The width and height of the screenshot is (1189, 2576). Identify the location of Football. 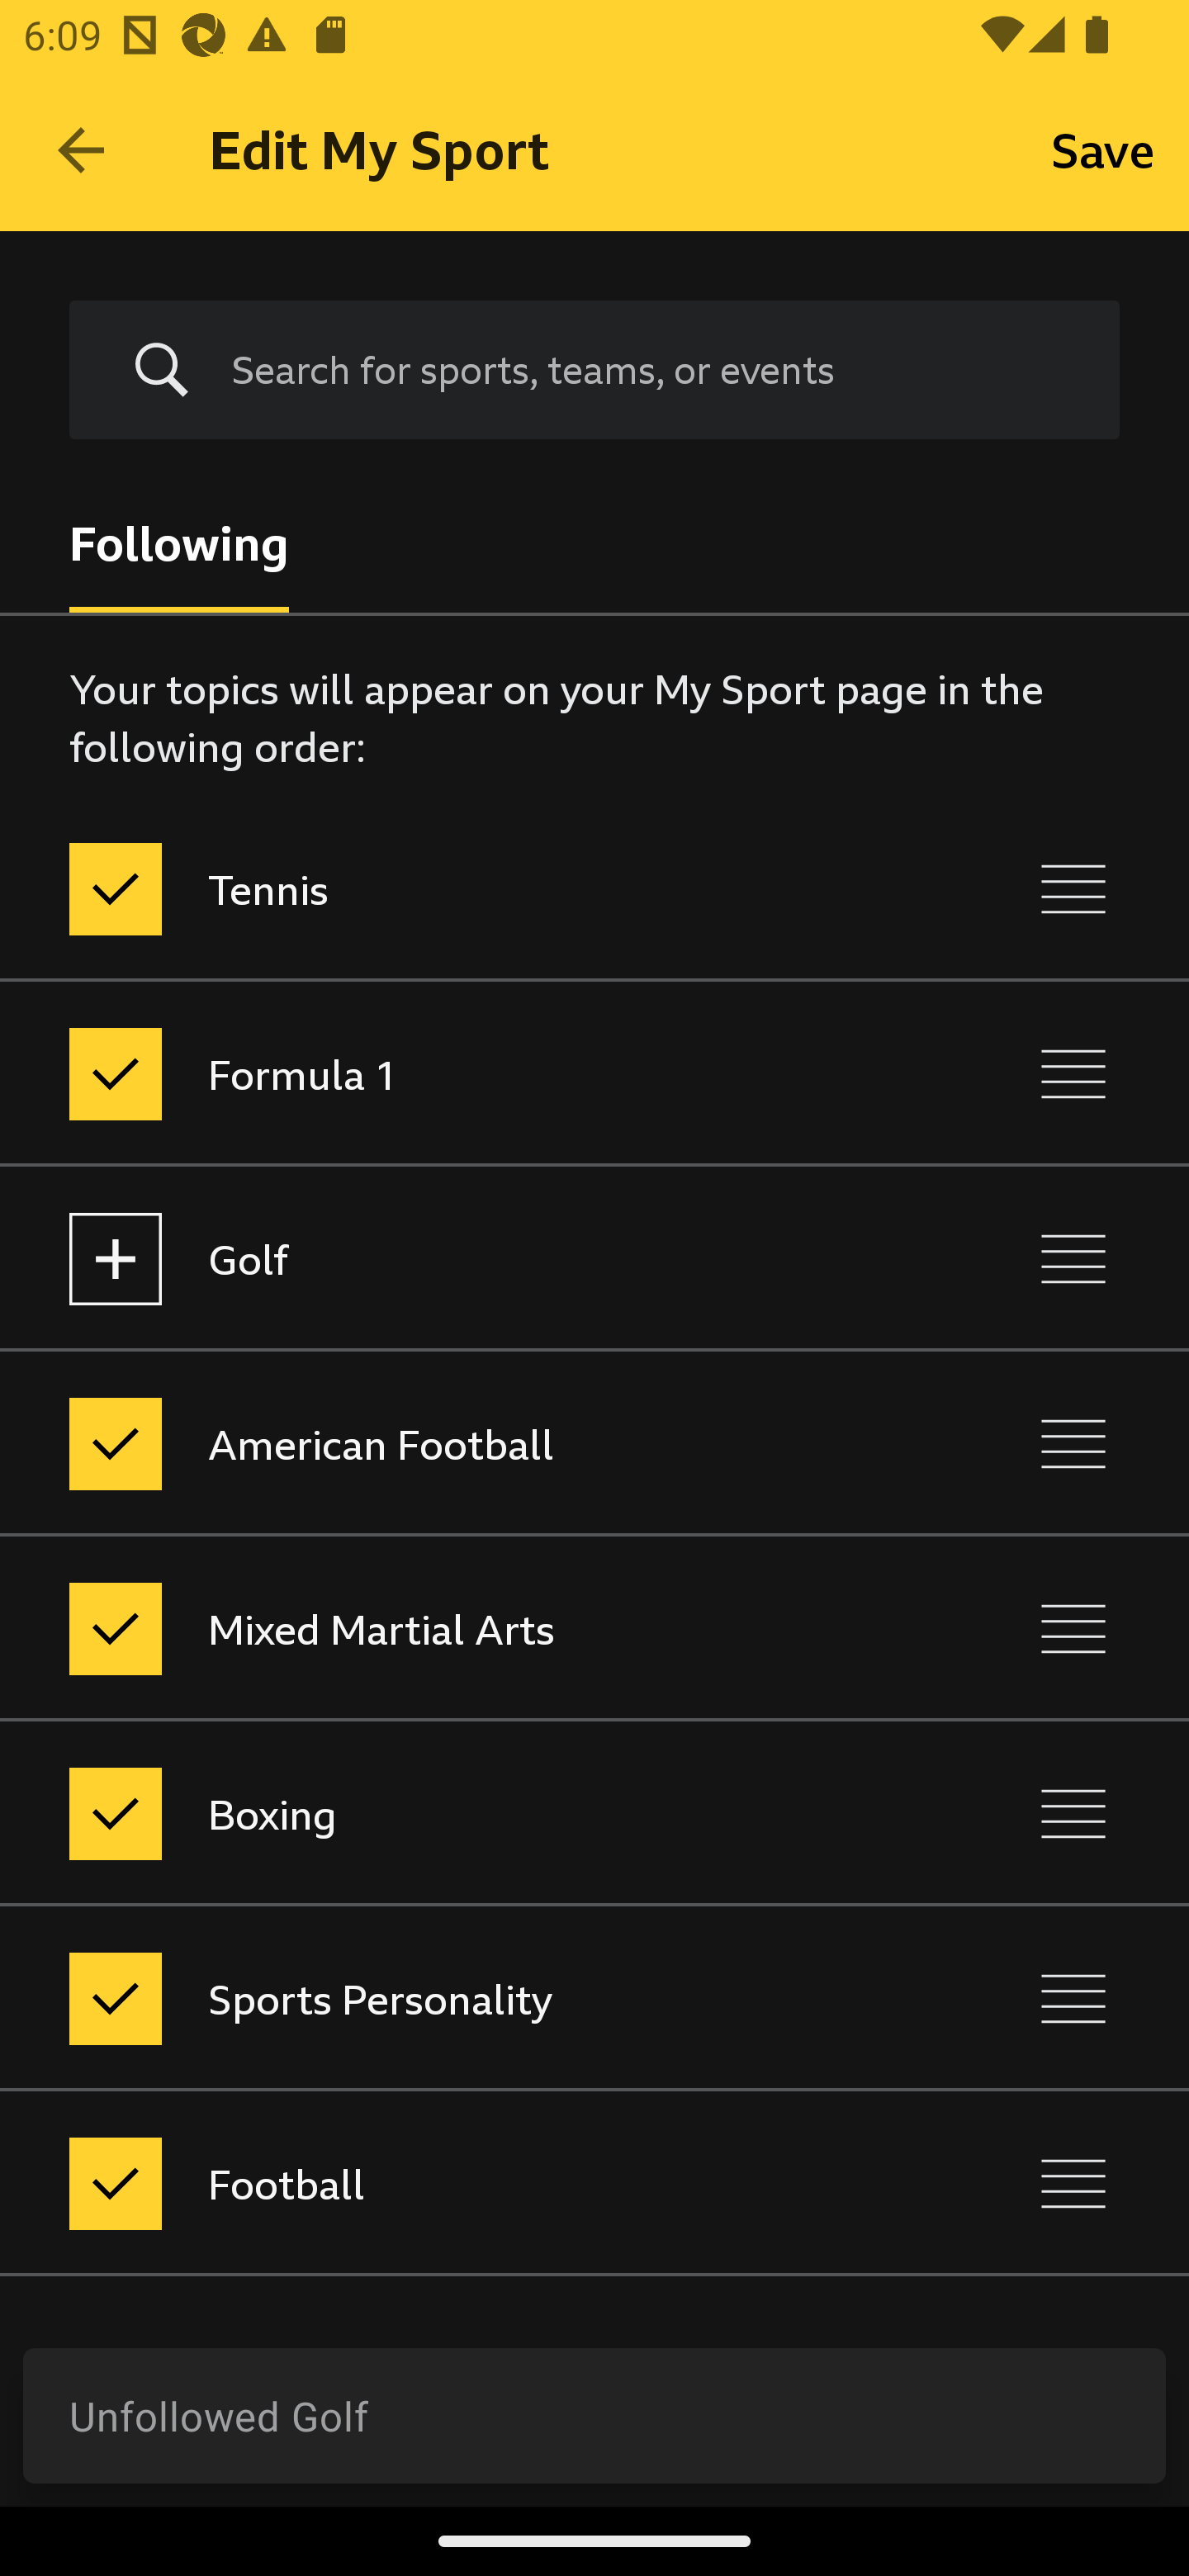
(456, 2185).